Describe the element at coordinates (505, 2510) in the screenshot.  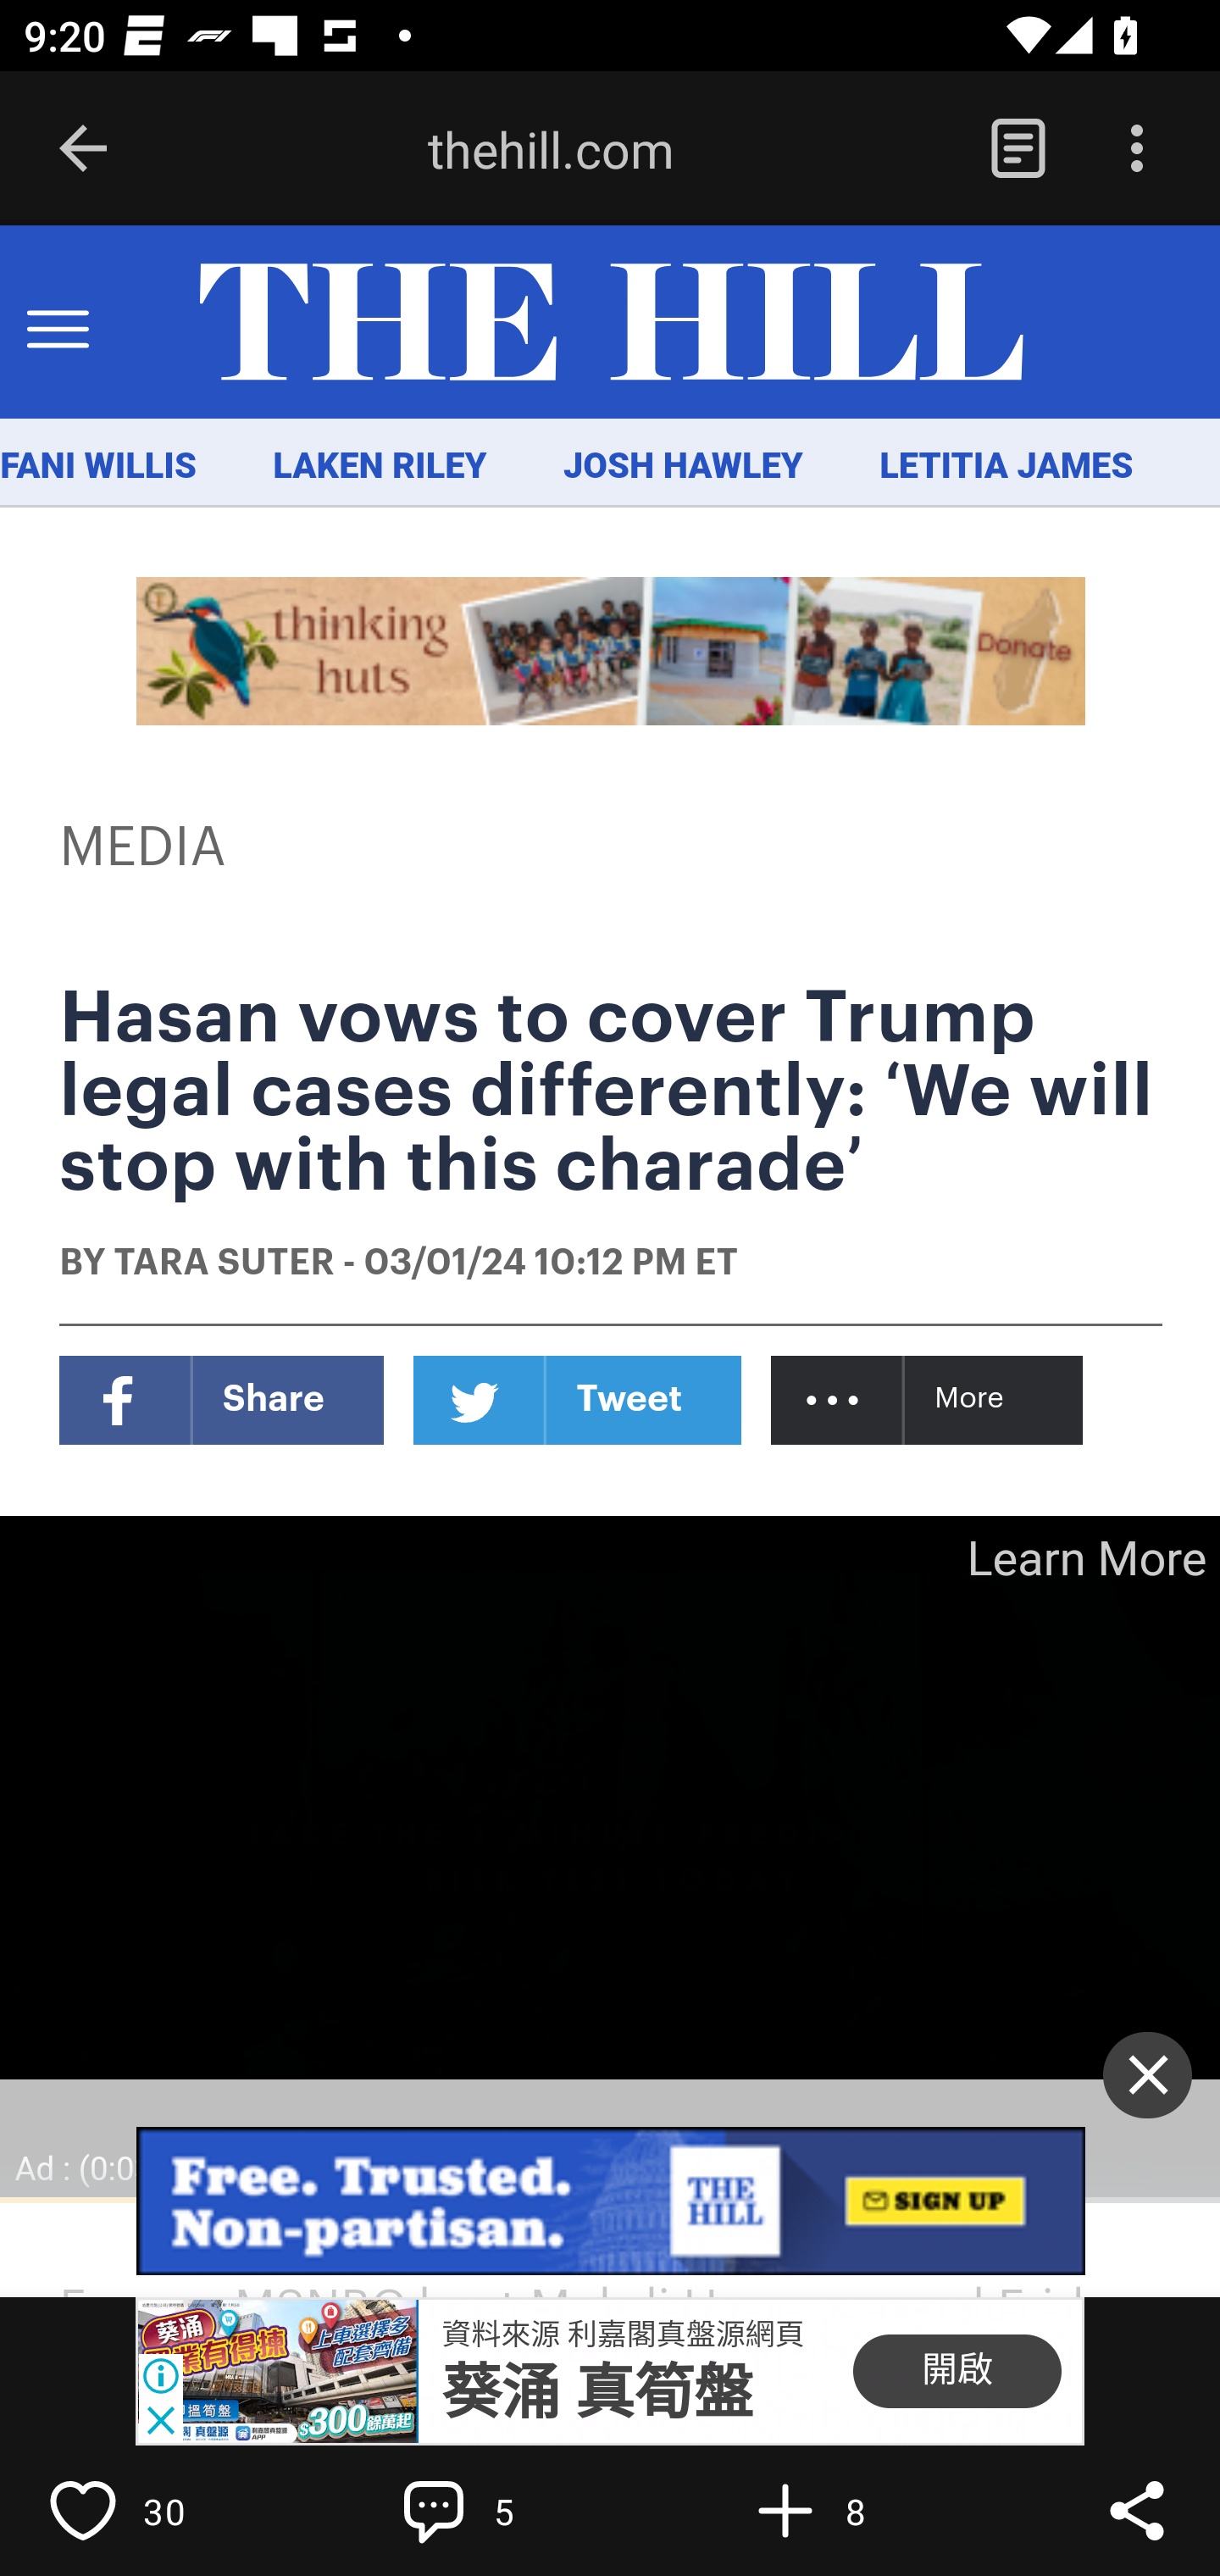
I see `Write a comment… 5` at that location.